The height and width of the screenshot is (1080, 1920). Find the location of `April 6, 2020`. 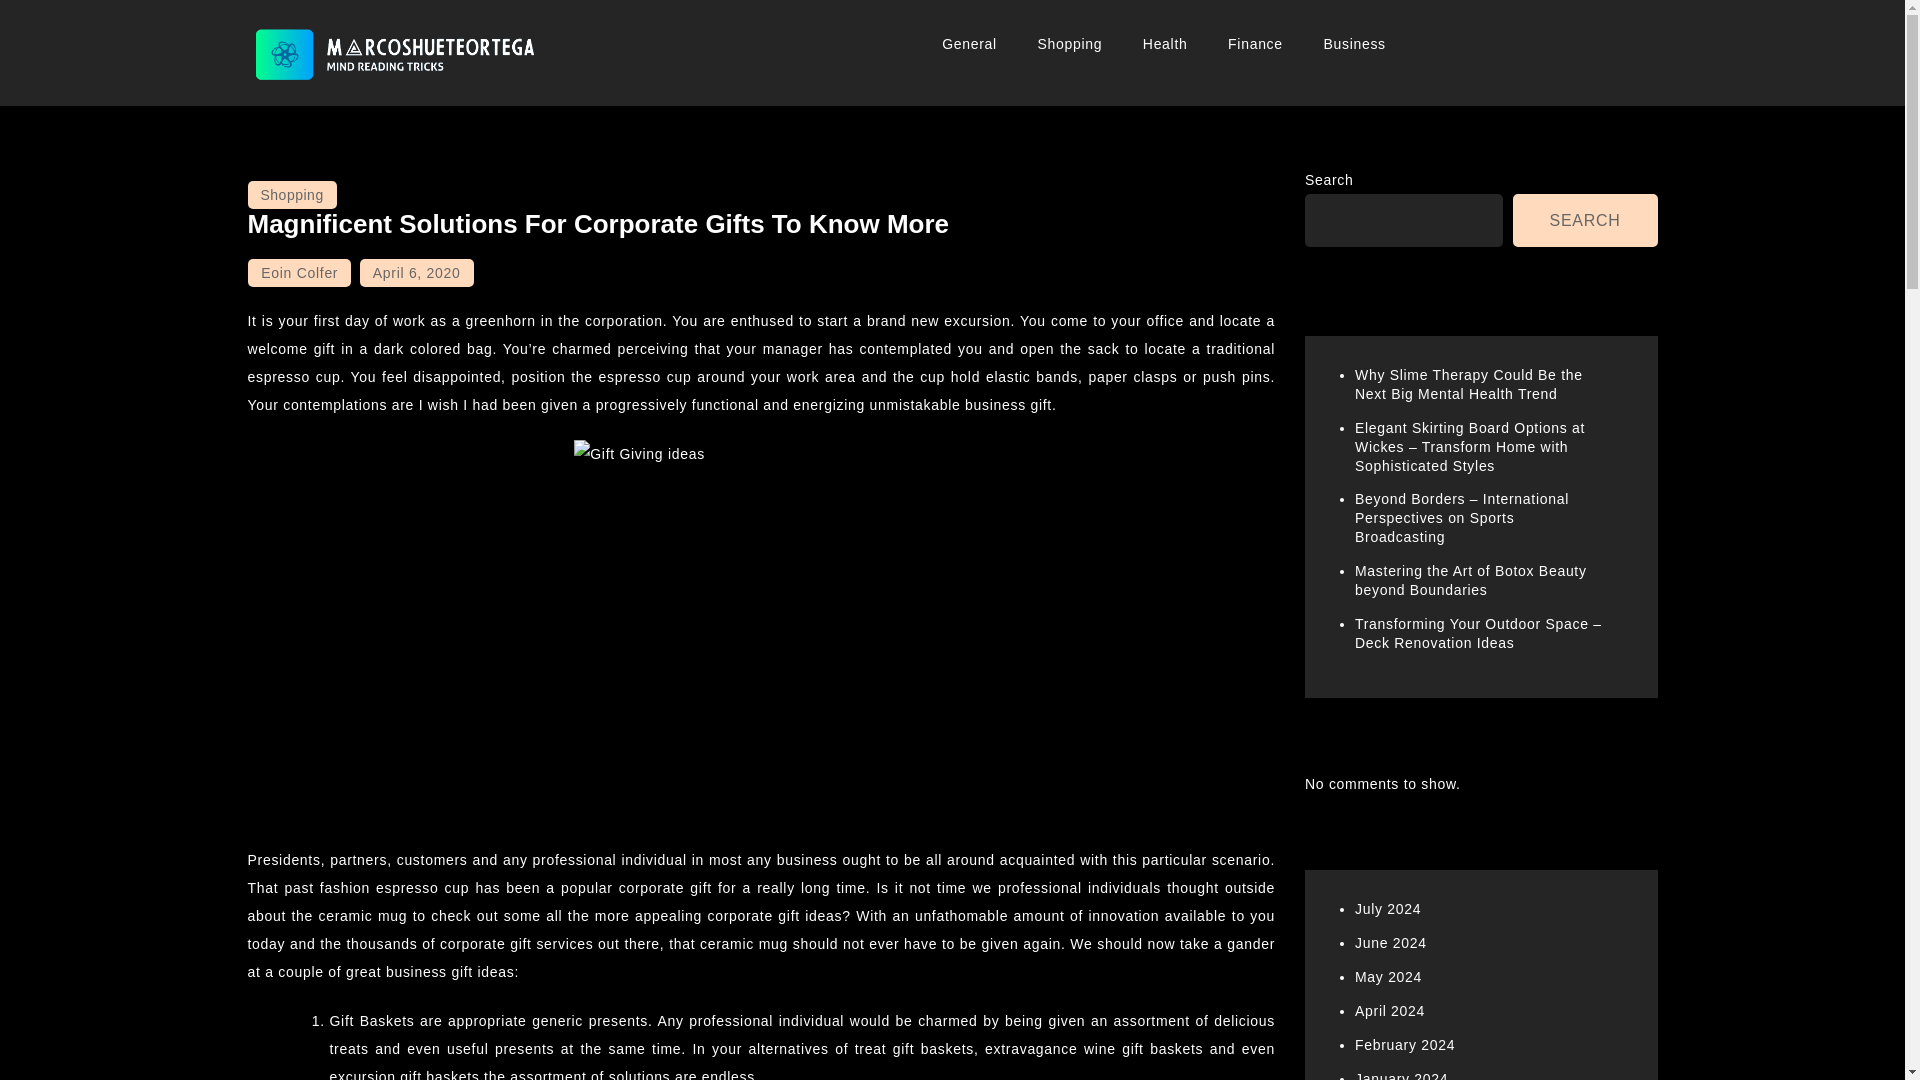

April 6, 2020 is located at coordinates (417, 273).